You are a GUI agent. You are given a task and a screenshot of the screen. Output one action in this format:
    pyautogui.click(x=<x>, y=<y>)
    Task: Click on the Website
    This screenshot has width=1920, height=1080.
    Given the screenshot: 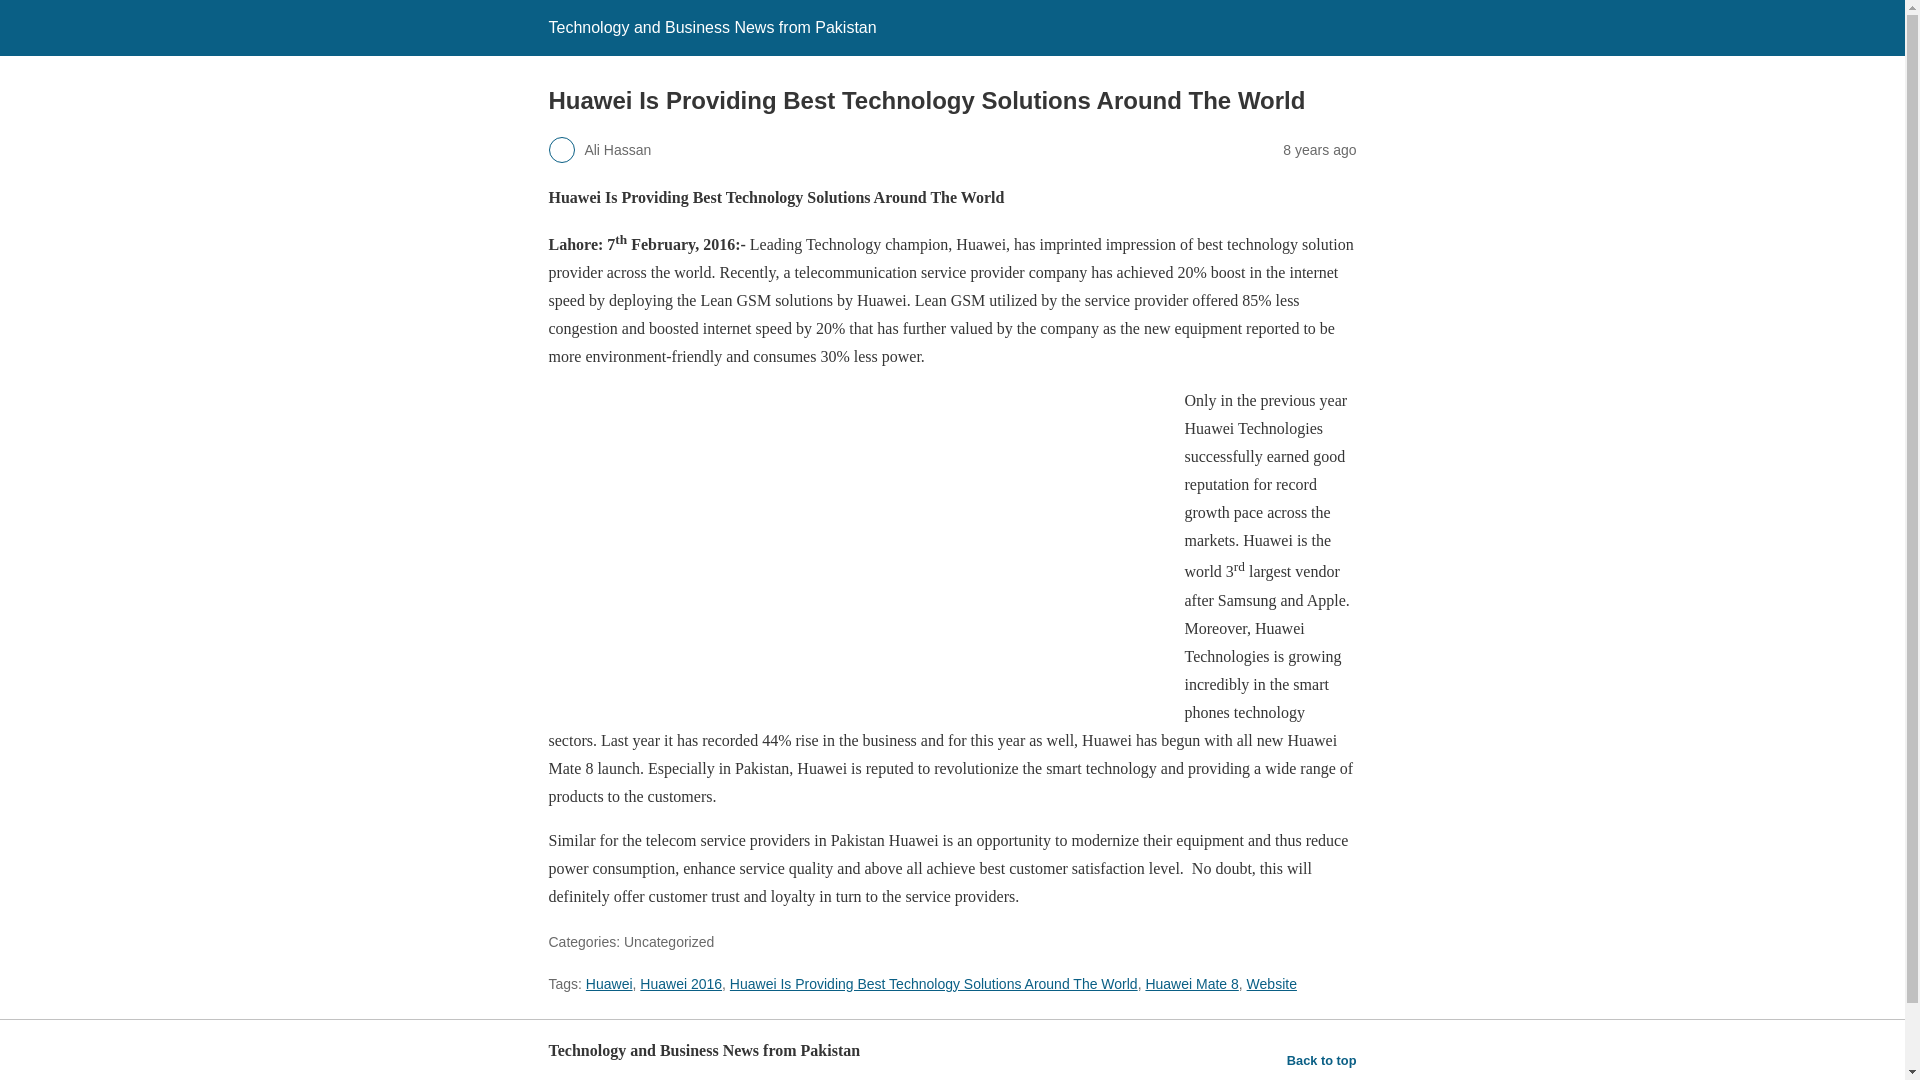 What is the action you would take?
    pyautogui.click(x=1272, y=984)
    